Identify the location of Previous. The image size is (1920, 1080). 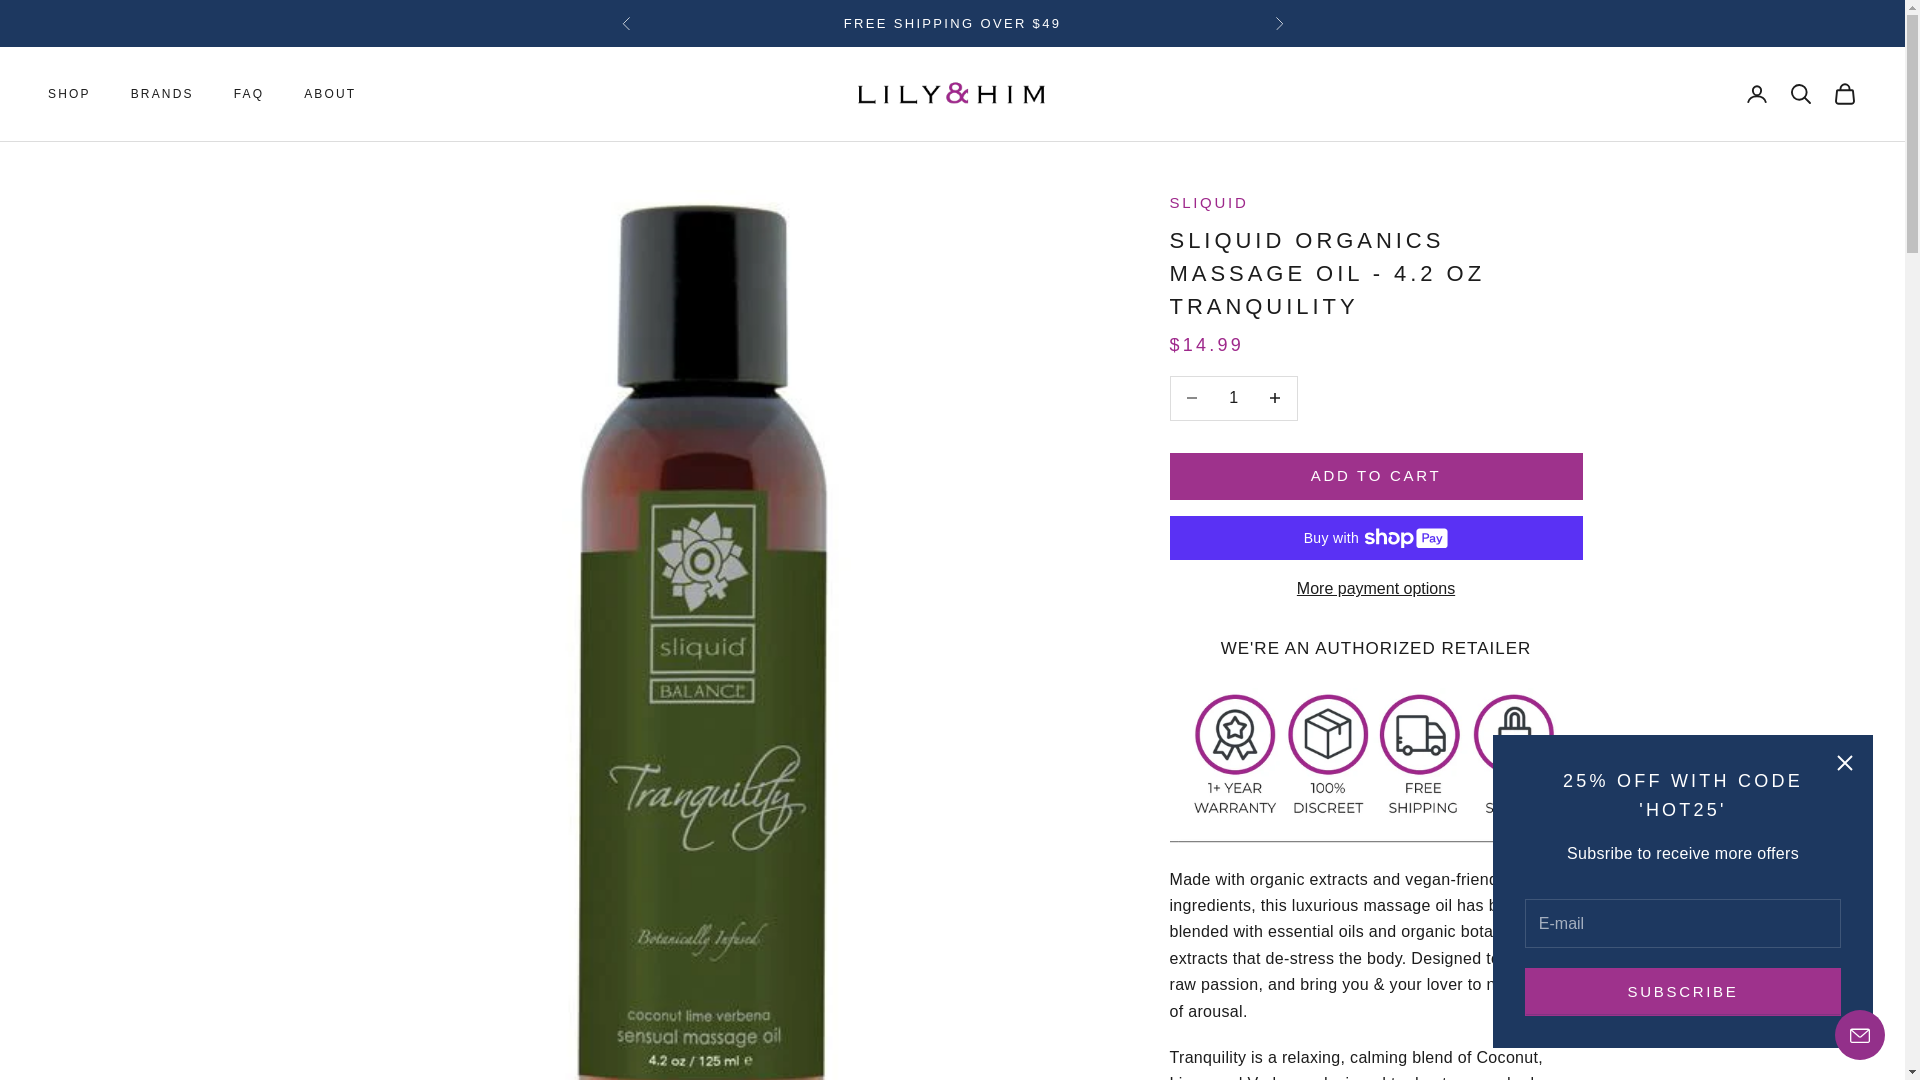
(626, 22).